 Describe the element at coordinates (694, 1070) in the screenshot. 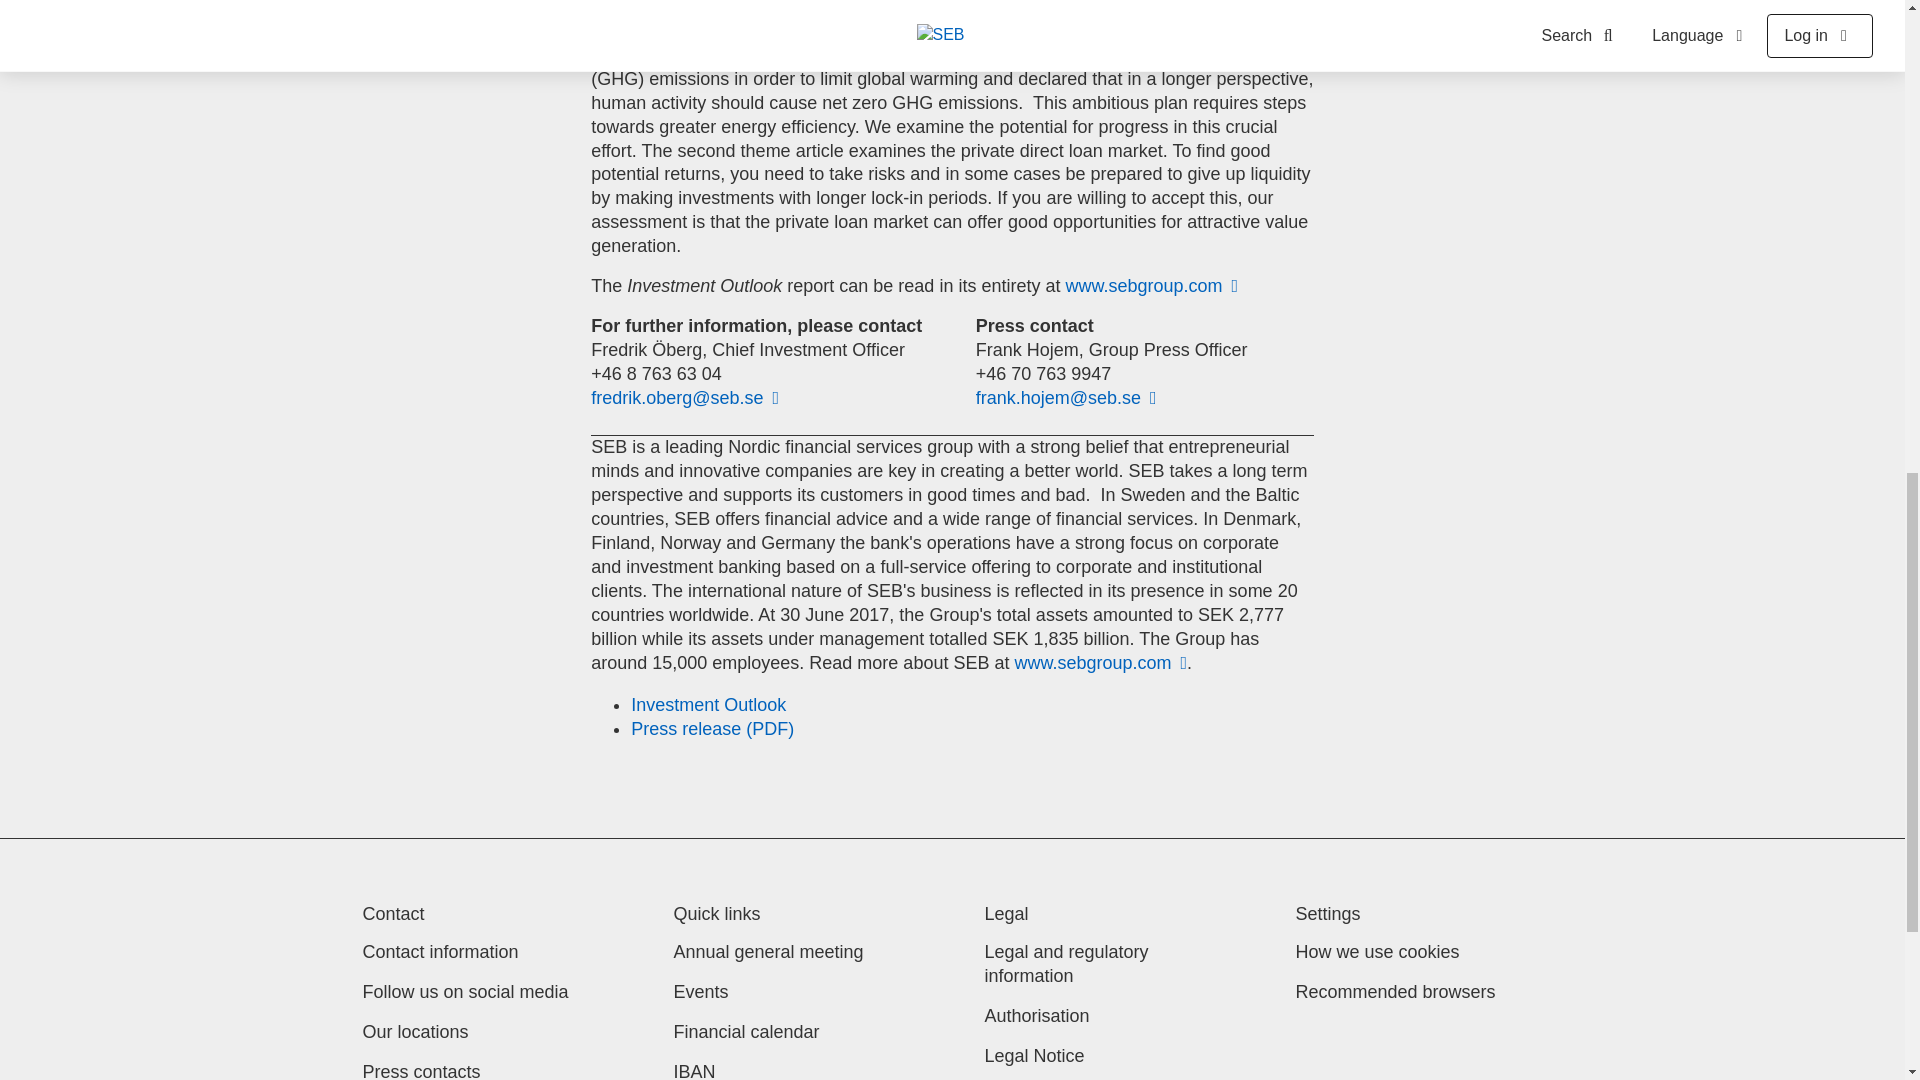

I see `IBAN` at that location.